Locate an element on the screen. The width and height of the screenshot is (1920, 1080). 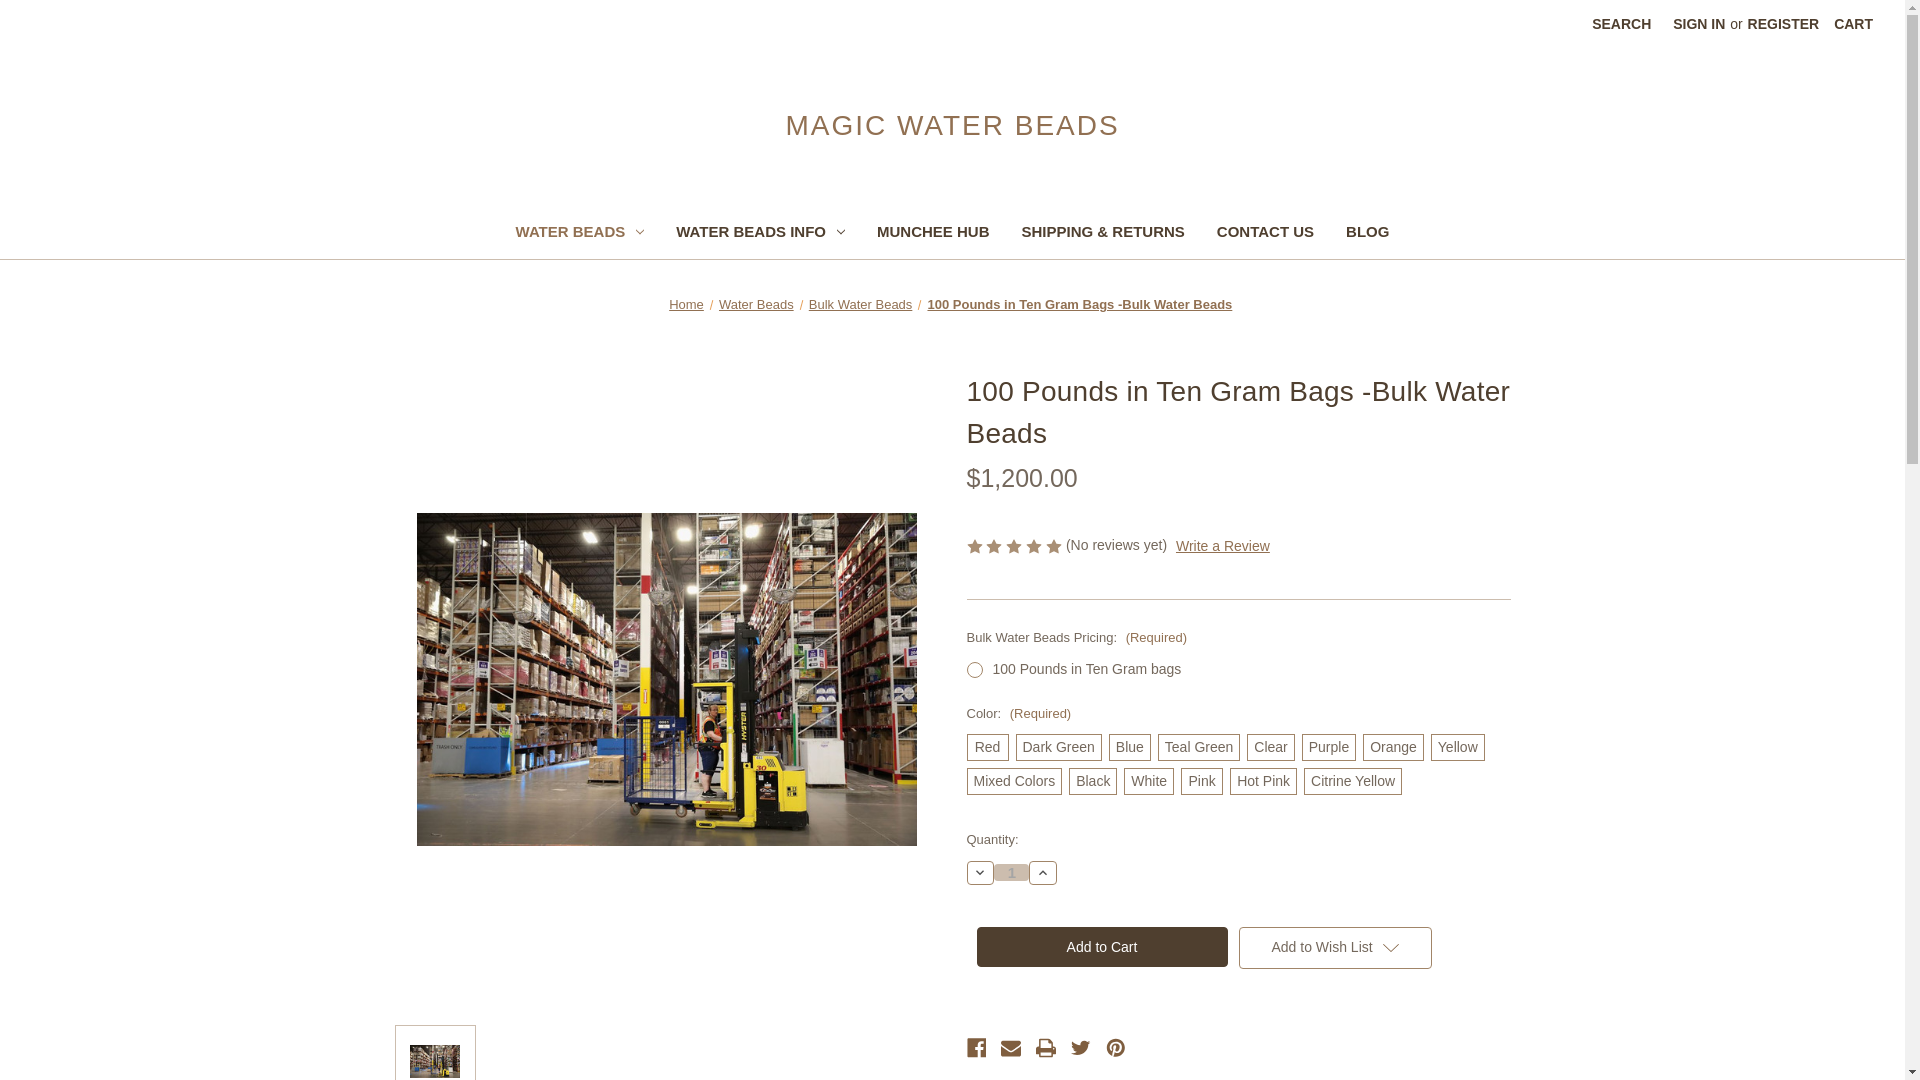
100 Pounds in Ten Gram Bags -Bulk Water Beads is located at coordinates (1080, 304).